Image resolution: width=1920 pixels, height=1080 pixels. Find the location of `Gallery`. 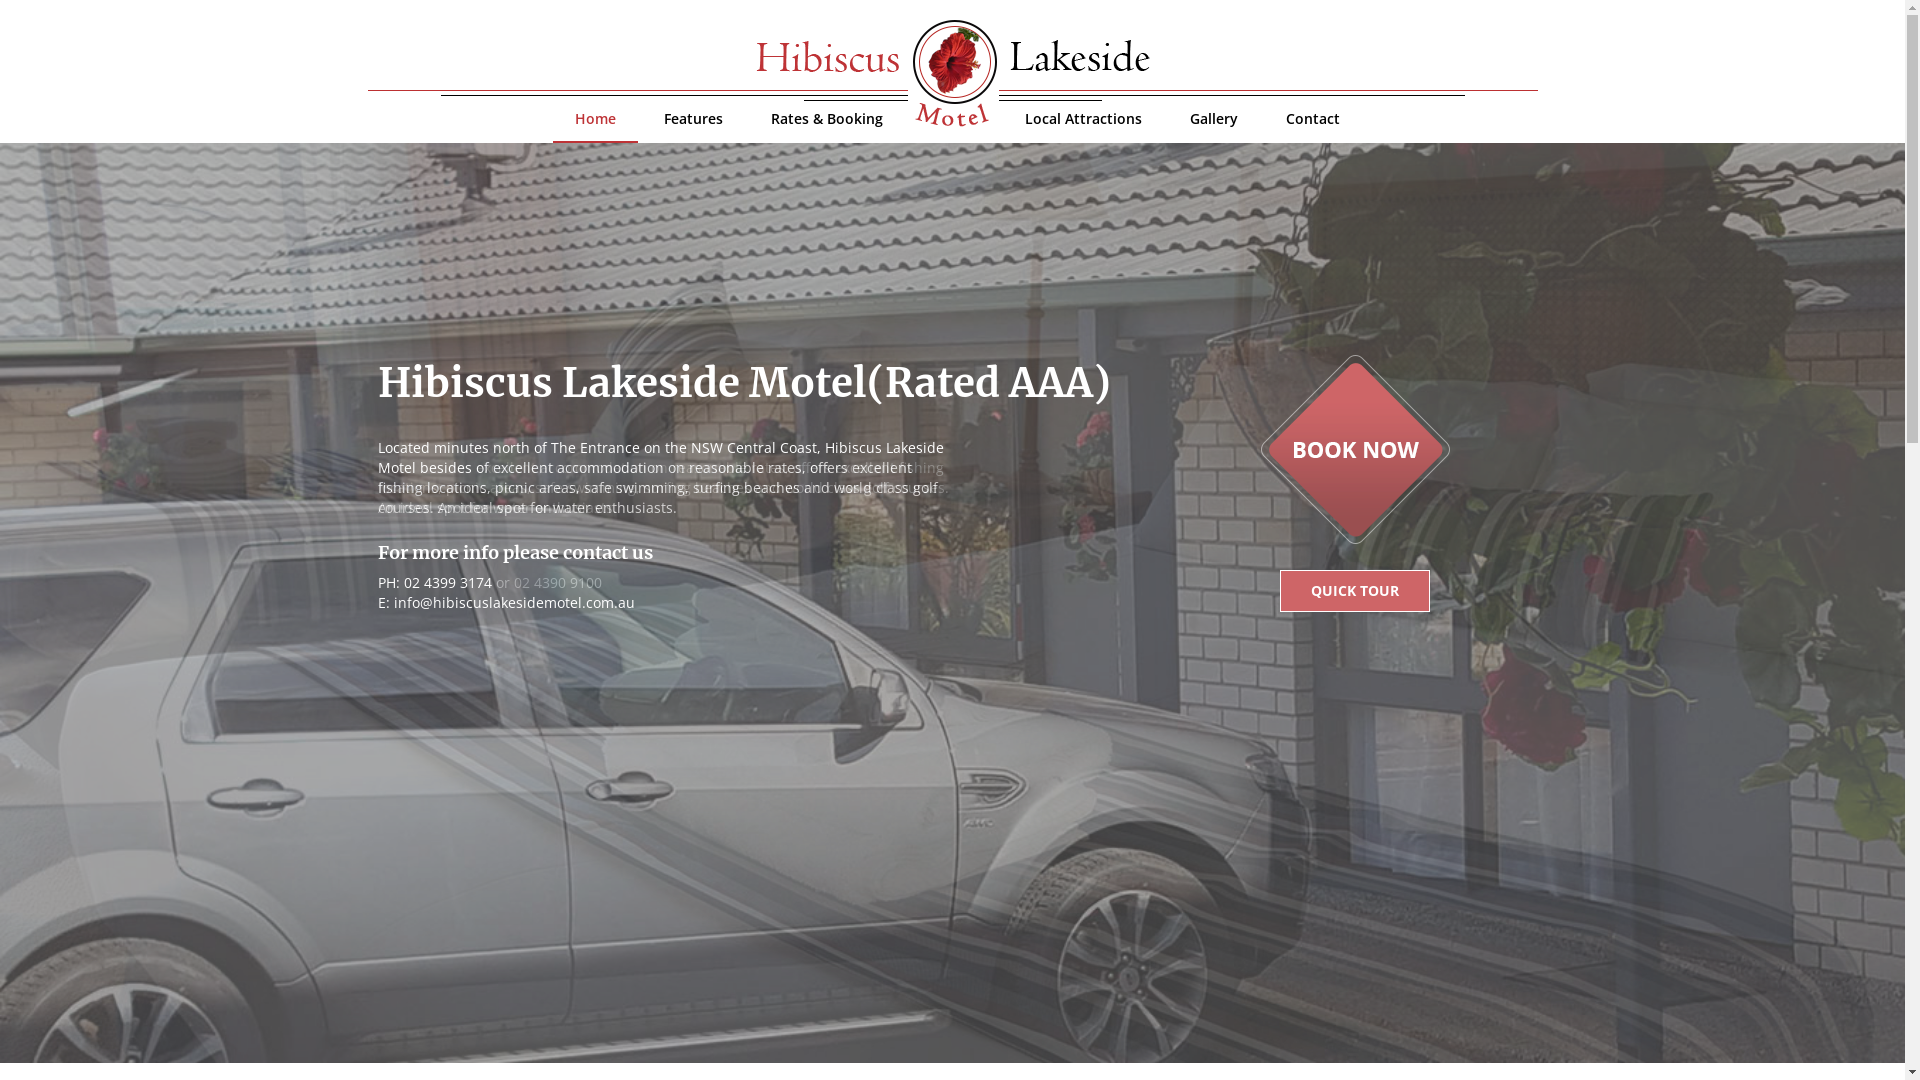

Gallery is located at coordinates (1214, 128).